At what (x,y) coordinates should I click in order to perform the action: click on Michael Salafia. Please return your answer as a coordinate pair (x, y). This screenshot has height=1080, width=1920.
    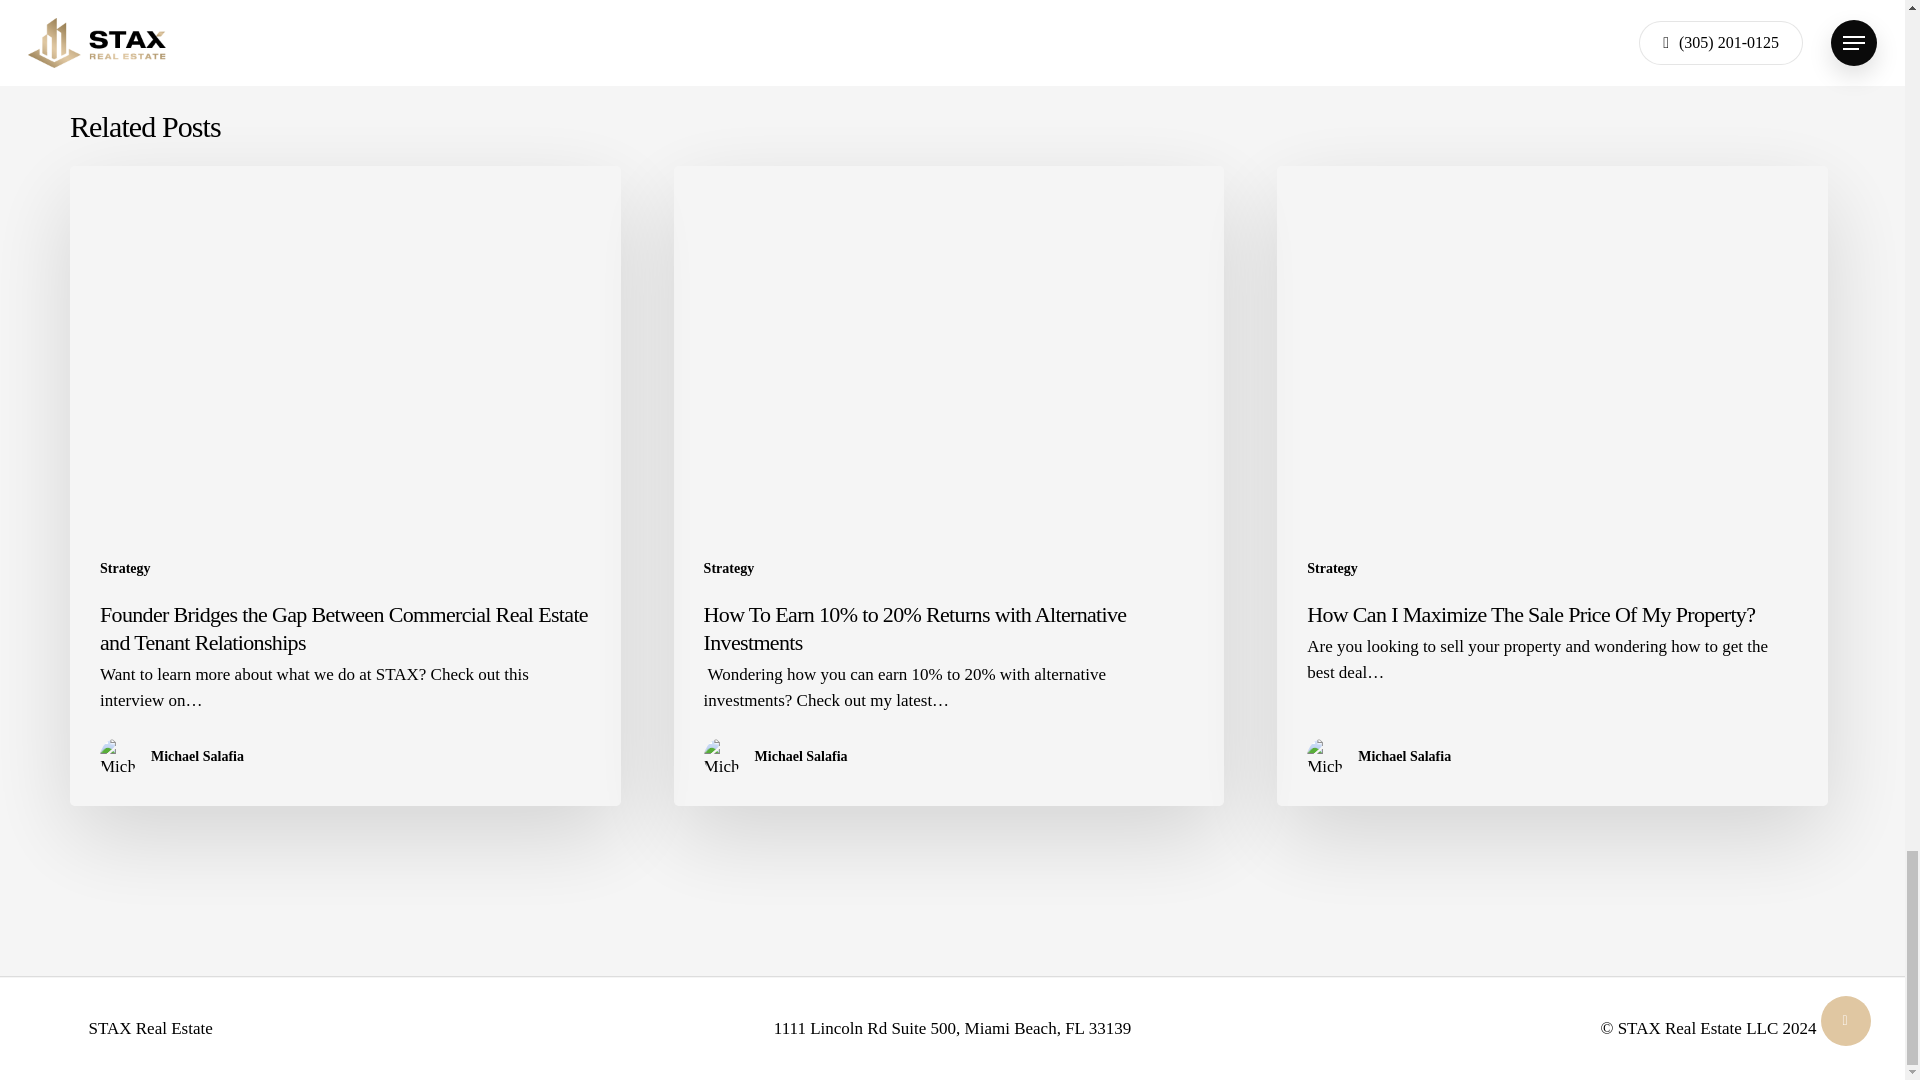
    Looking at the image, I should click on (197, 756).